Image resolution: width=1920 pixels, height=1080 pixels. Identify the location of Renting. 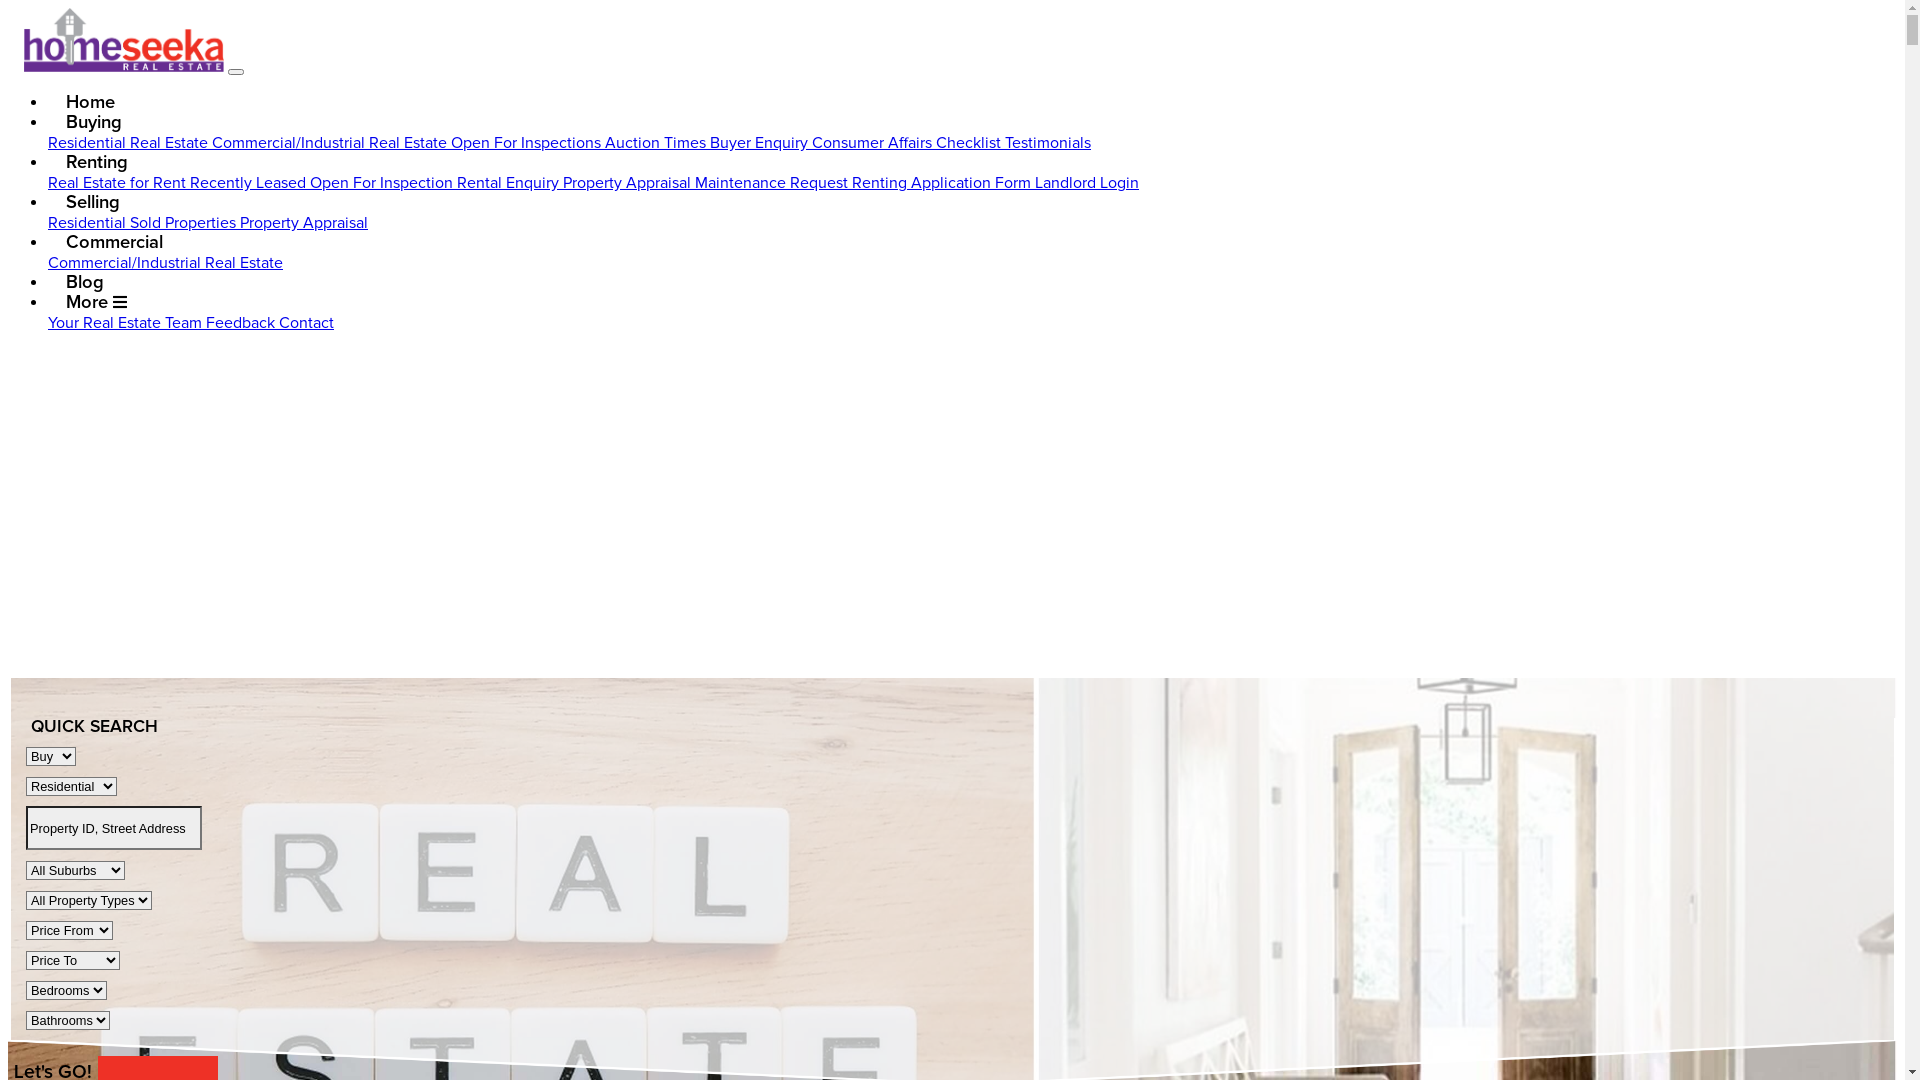
(96, 162).